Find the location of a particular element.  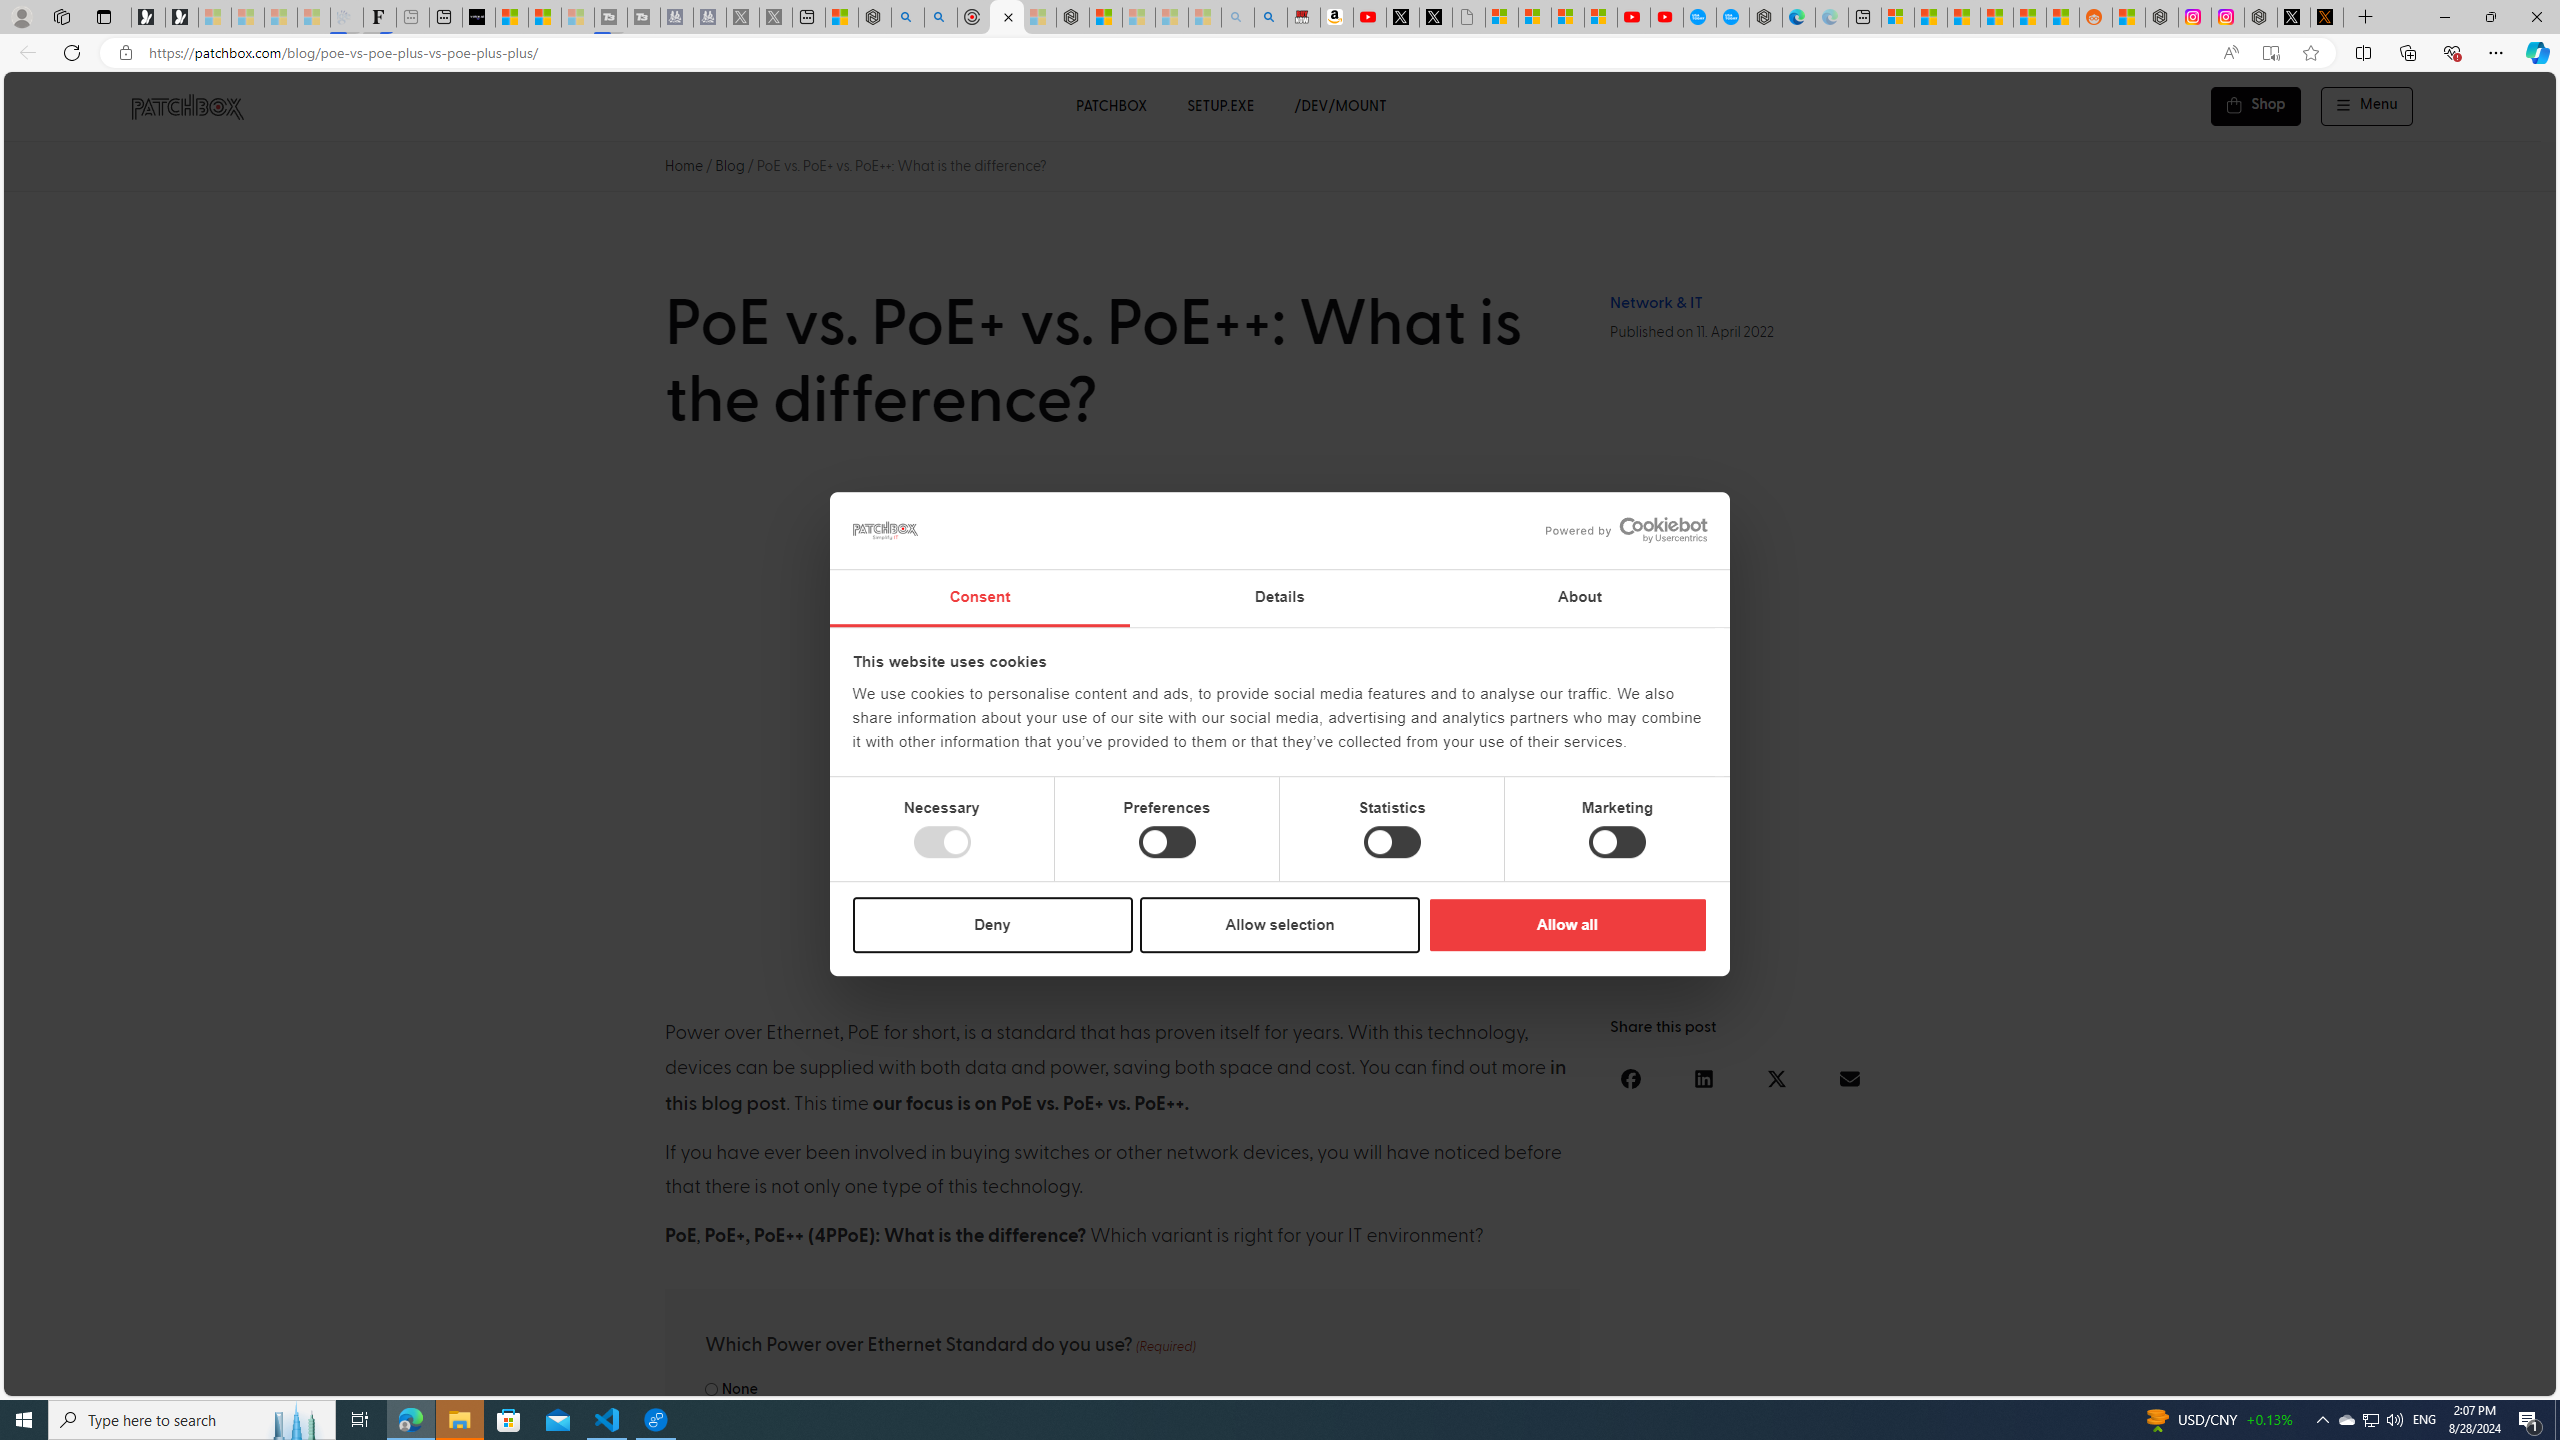

None is located at coordinates (710, 1389).